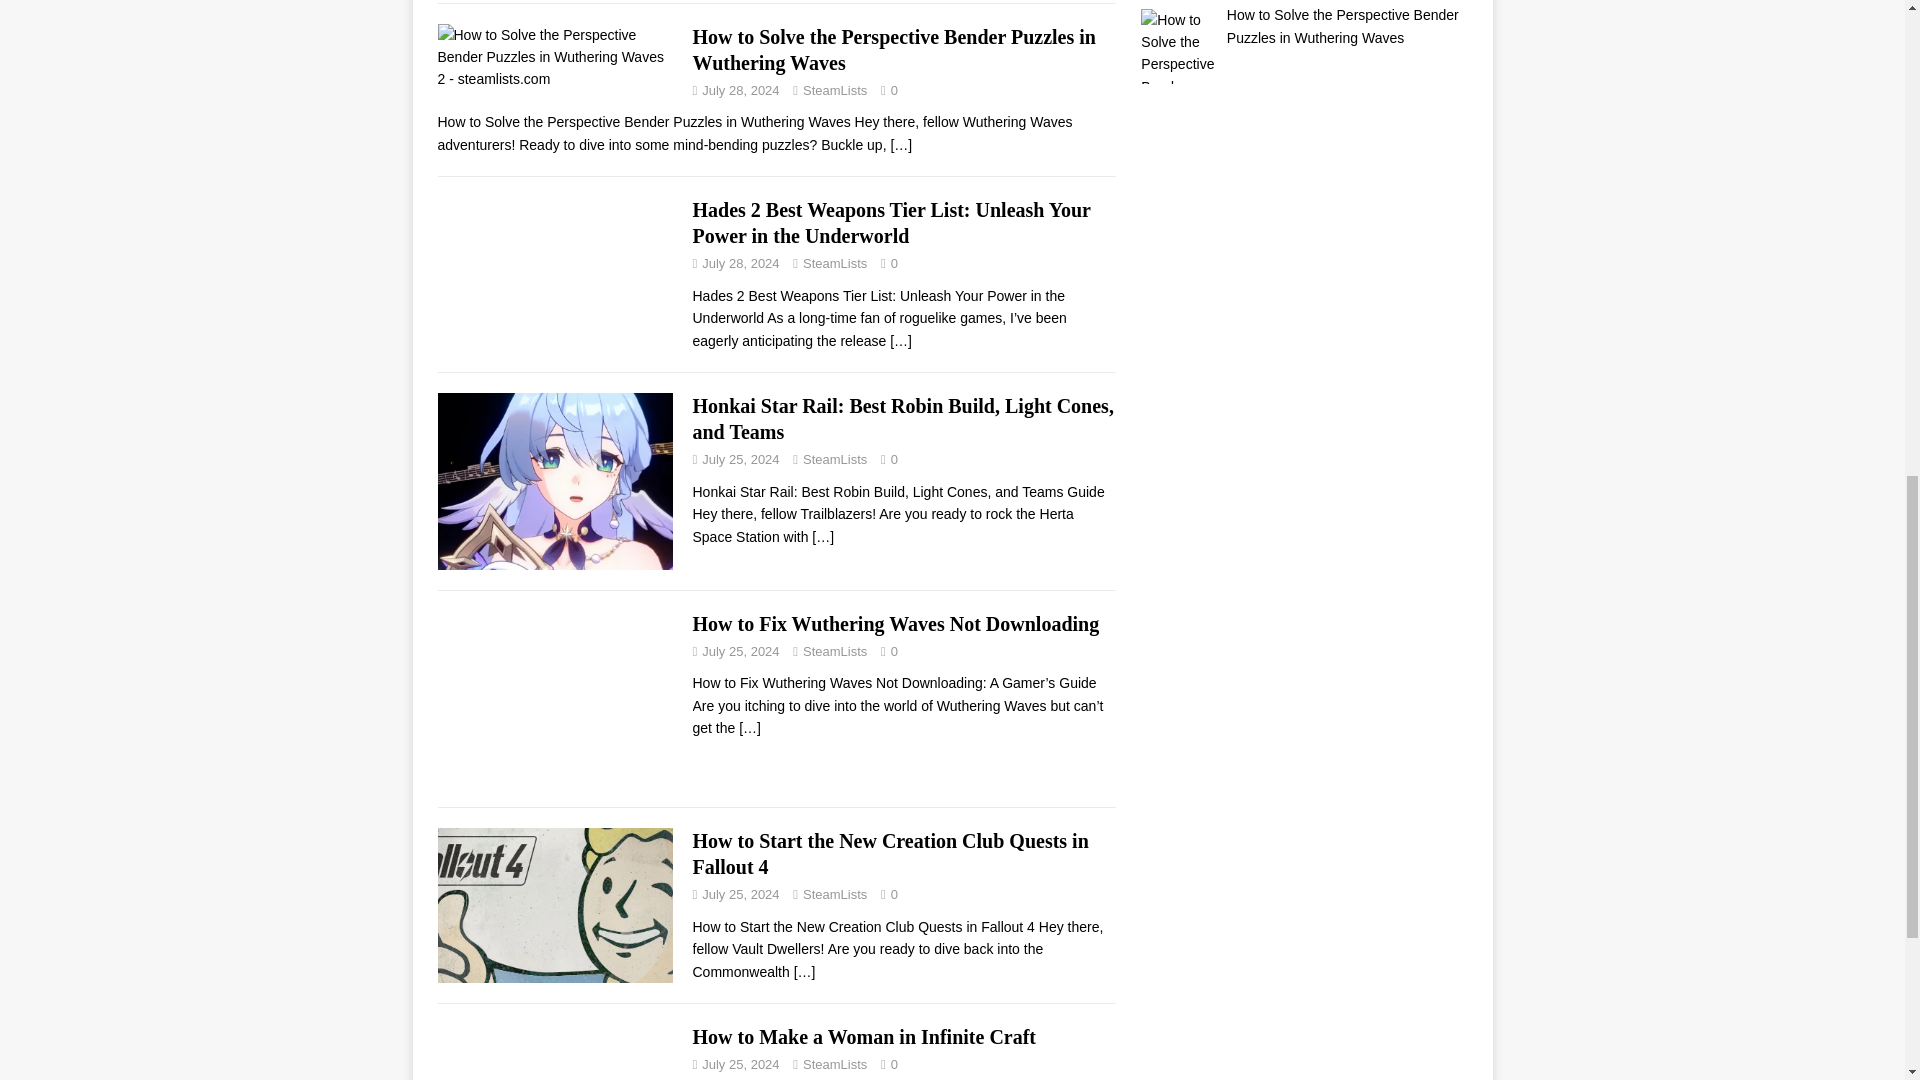 The width and height of the screenshot is (1920, 1080). Describe the element at coordinates (834, 263) in the screenshot. I see `SteamLists` at that location.